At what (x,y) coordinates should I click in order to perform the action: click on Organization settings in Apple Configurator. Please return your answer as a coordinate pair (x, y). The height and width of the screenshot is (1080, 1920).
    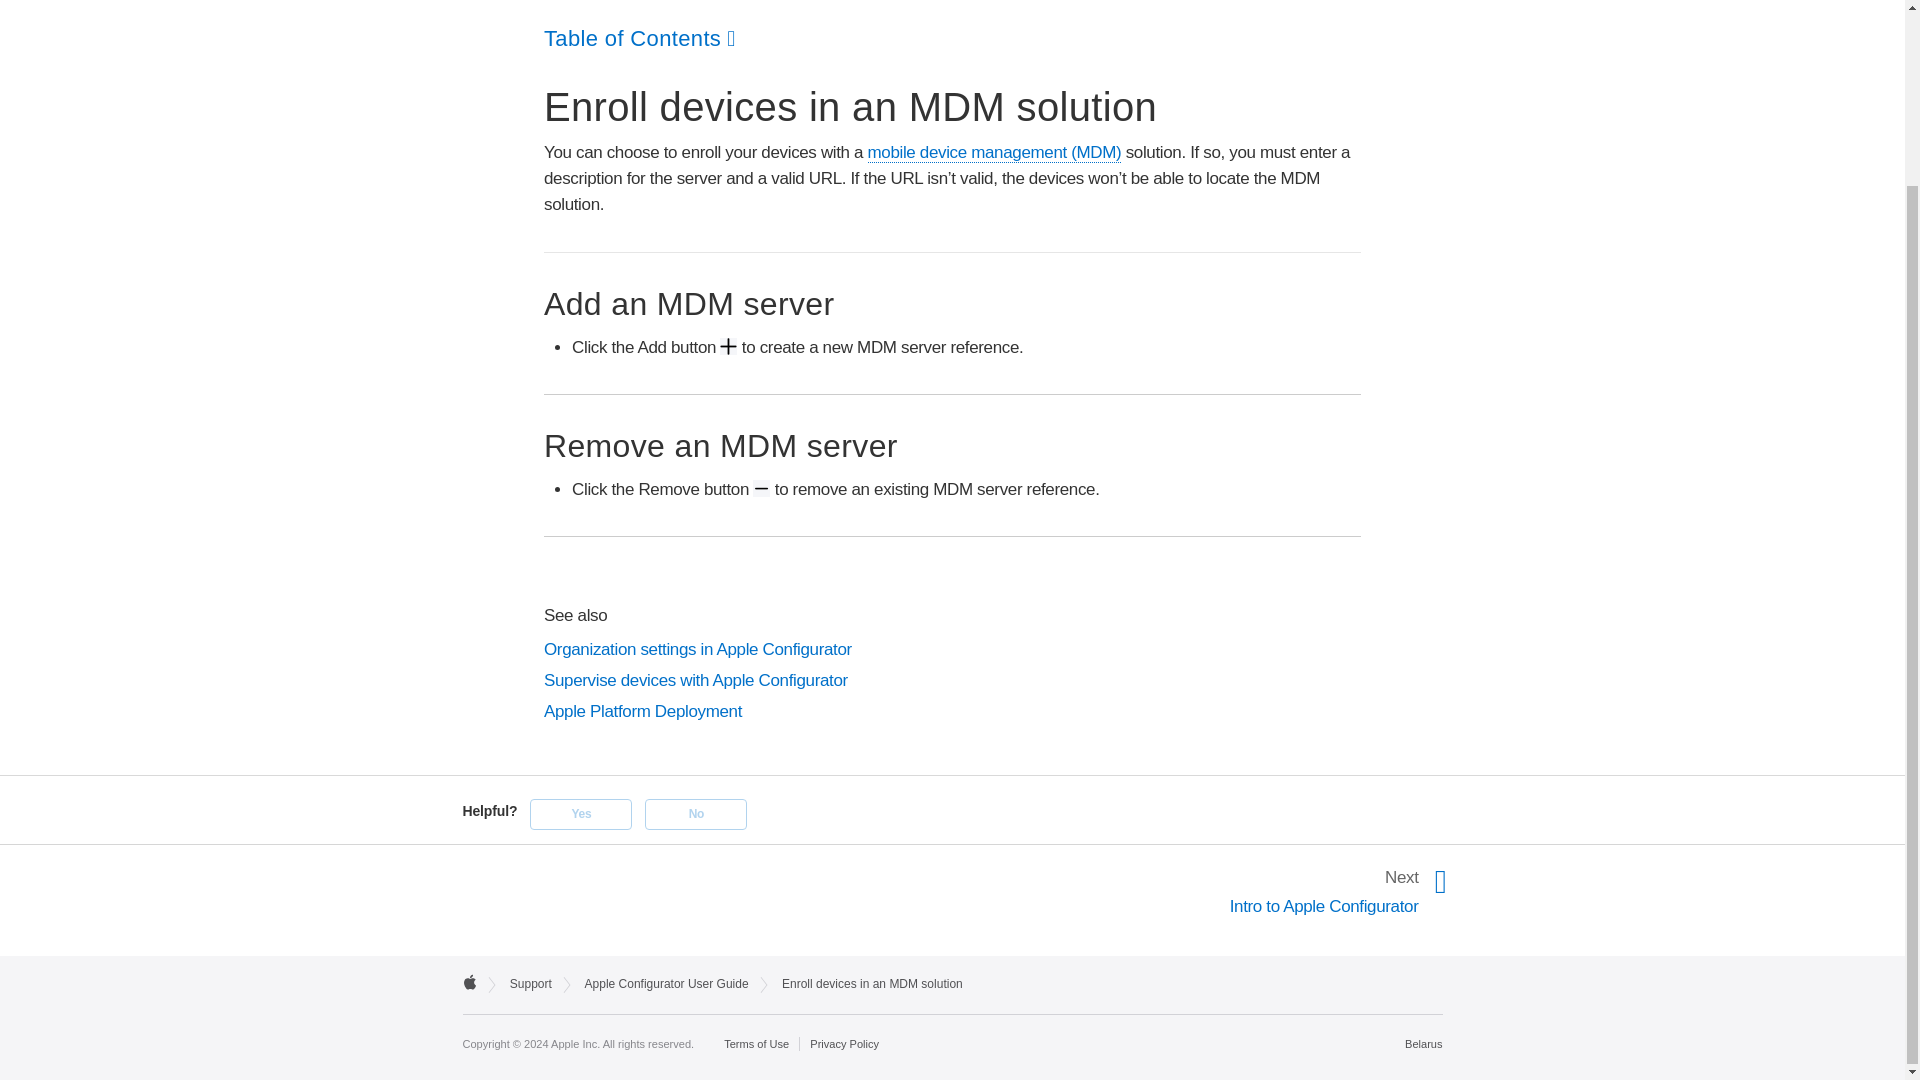
    Looking at the image, I should click on (952, 650).